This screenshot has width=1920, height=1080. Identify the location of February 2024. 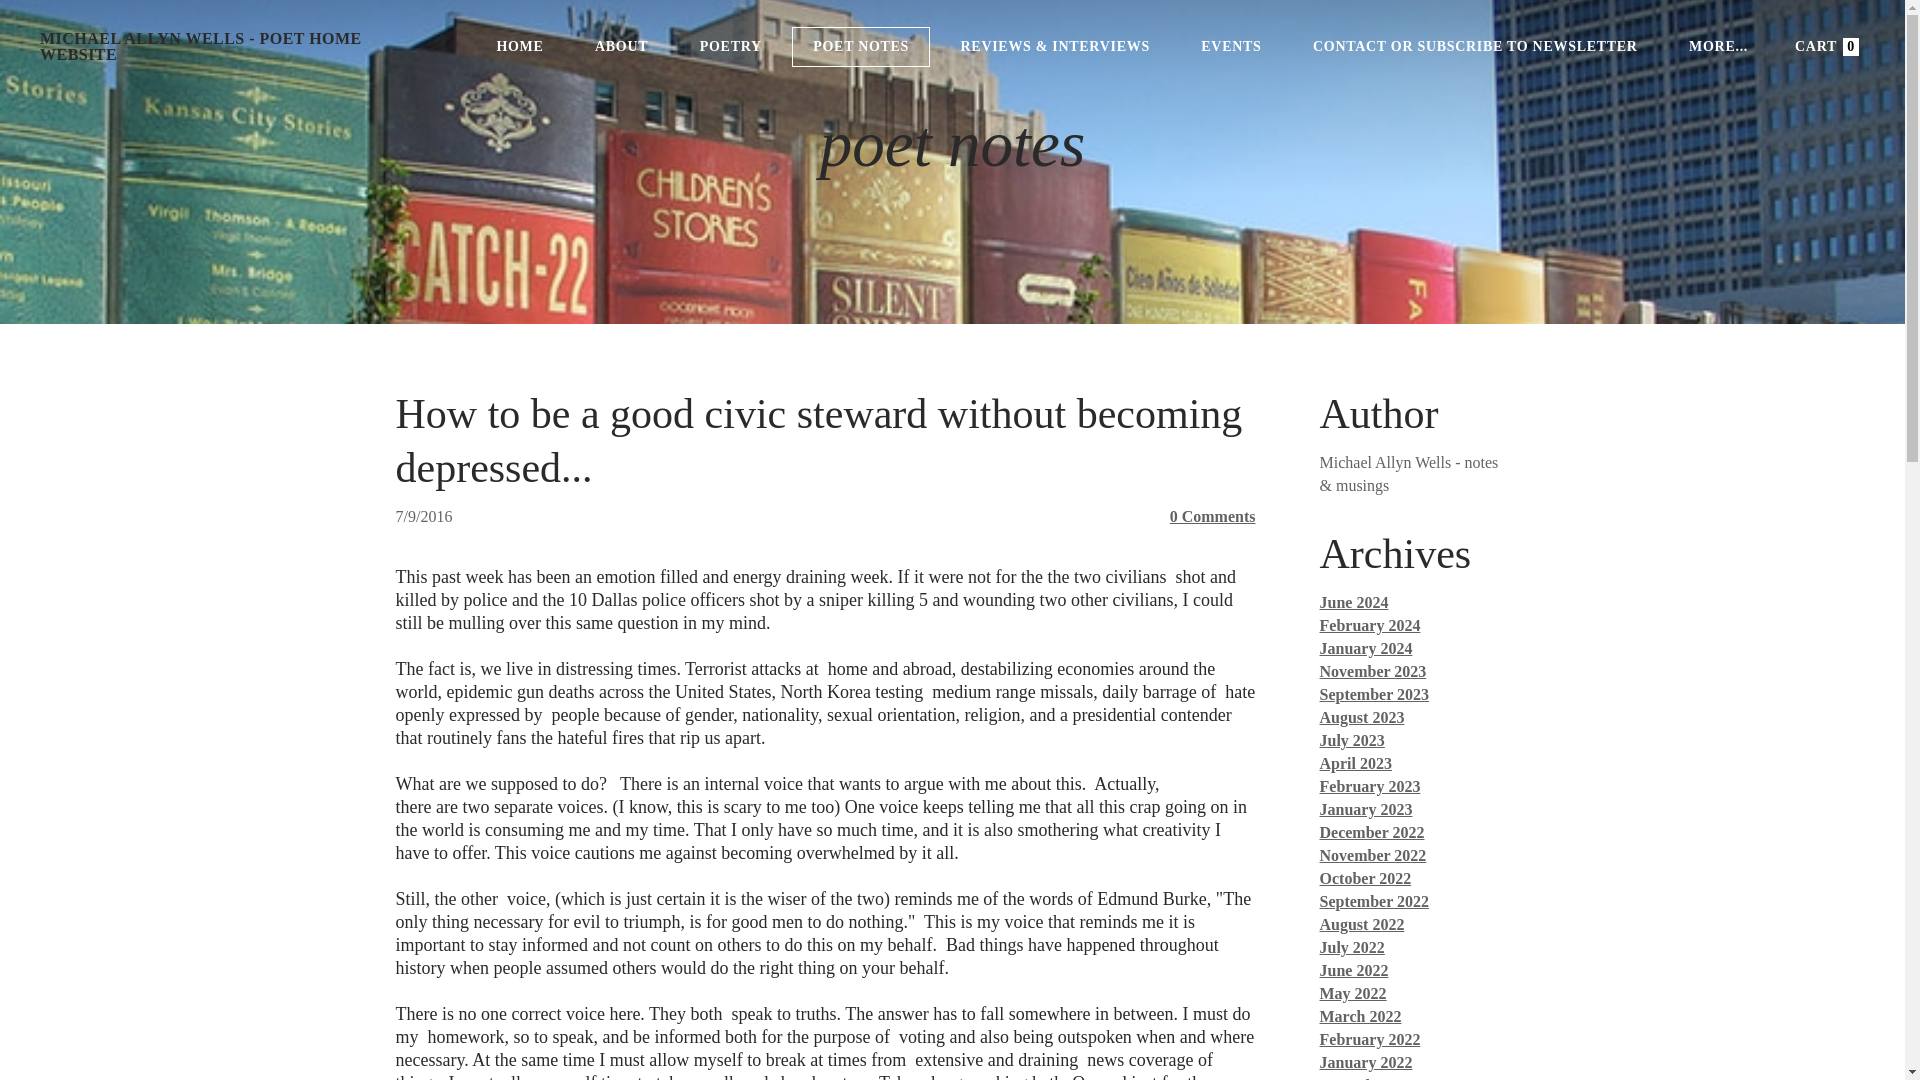
(1370, 624).